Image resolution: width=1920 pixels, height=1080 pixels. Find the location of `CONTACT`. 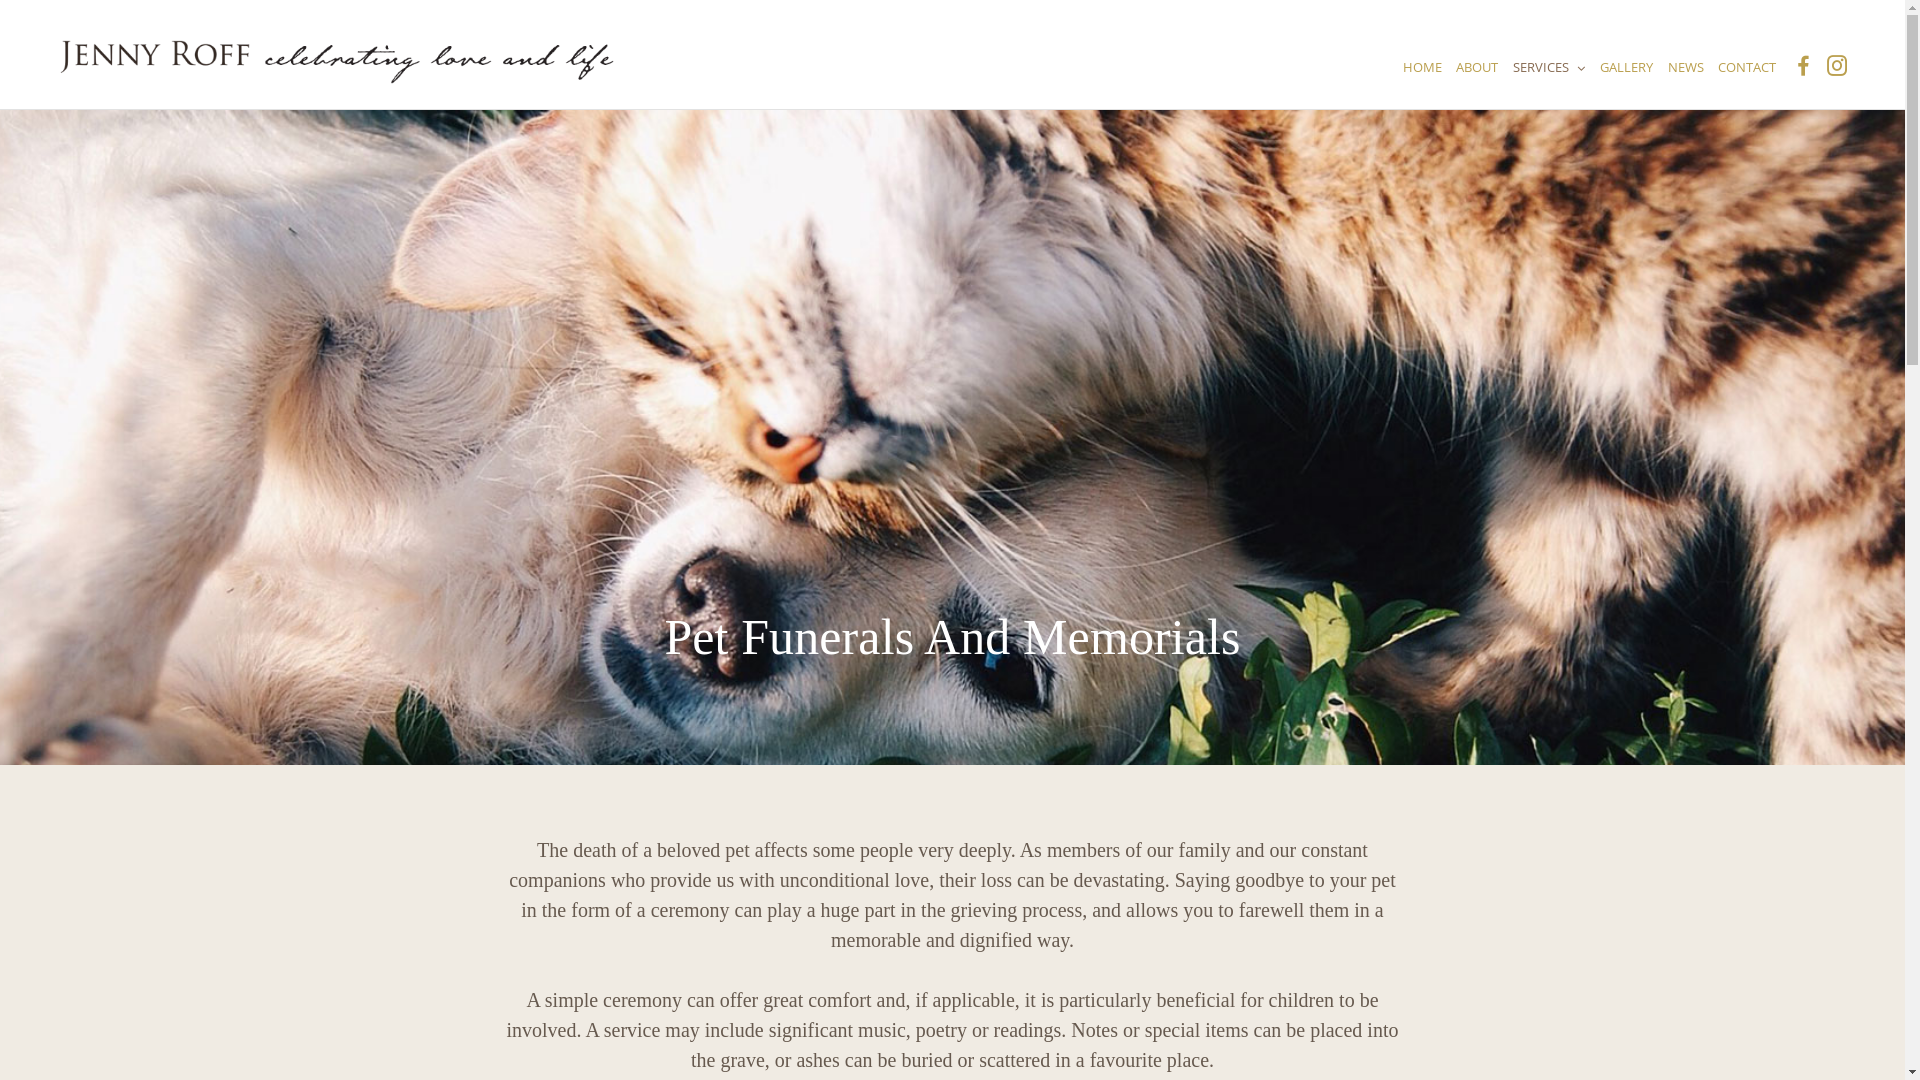

CONTACT is located at coordinates (1747, 67).